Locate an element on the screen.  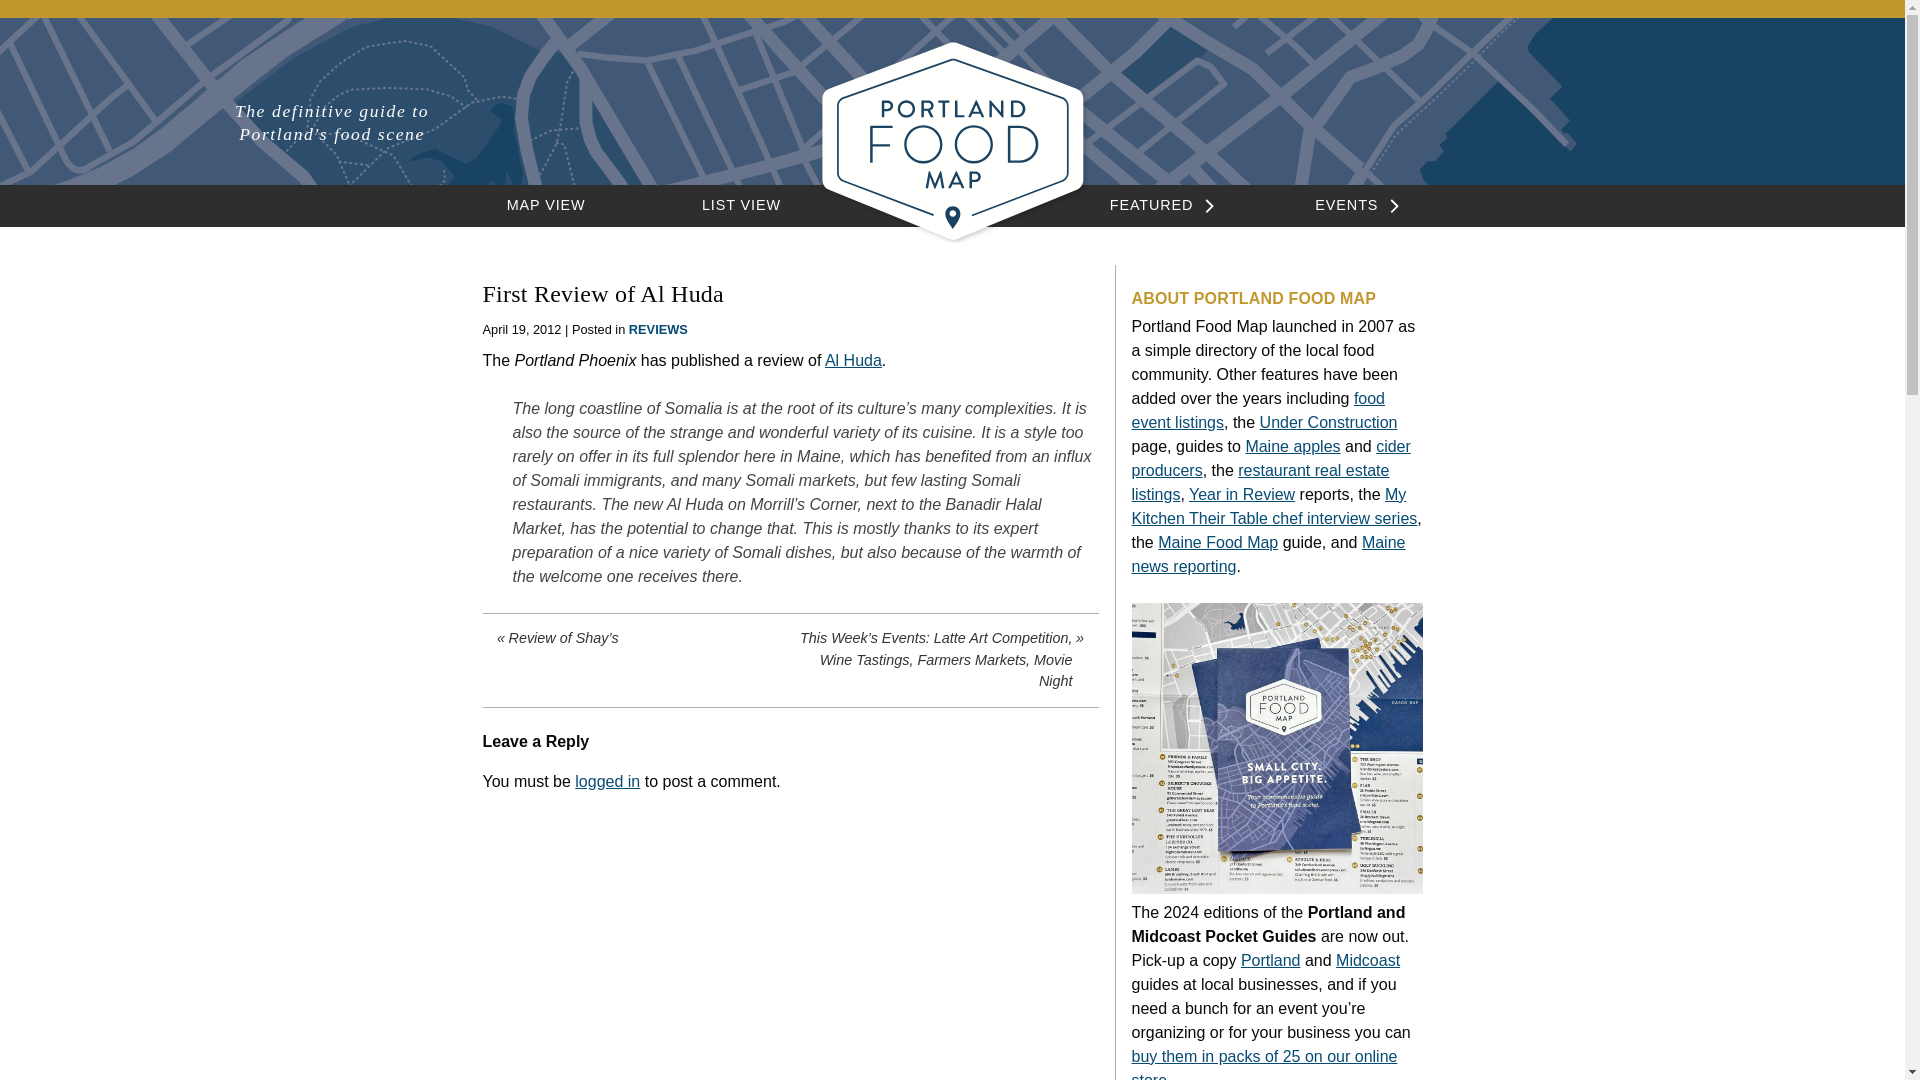
cider producers is located at coordinates (1272, 458).